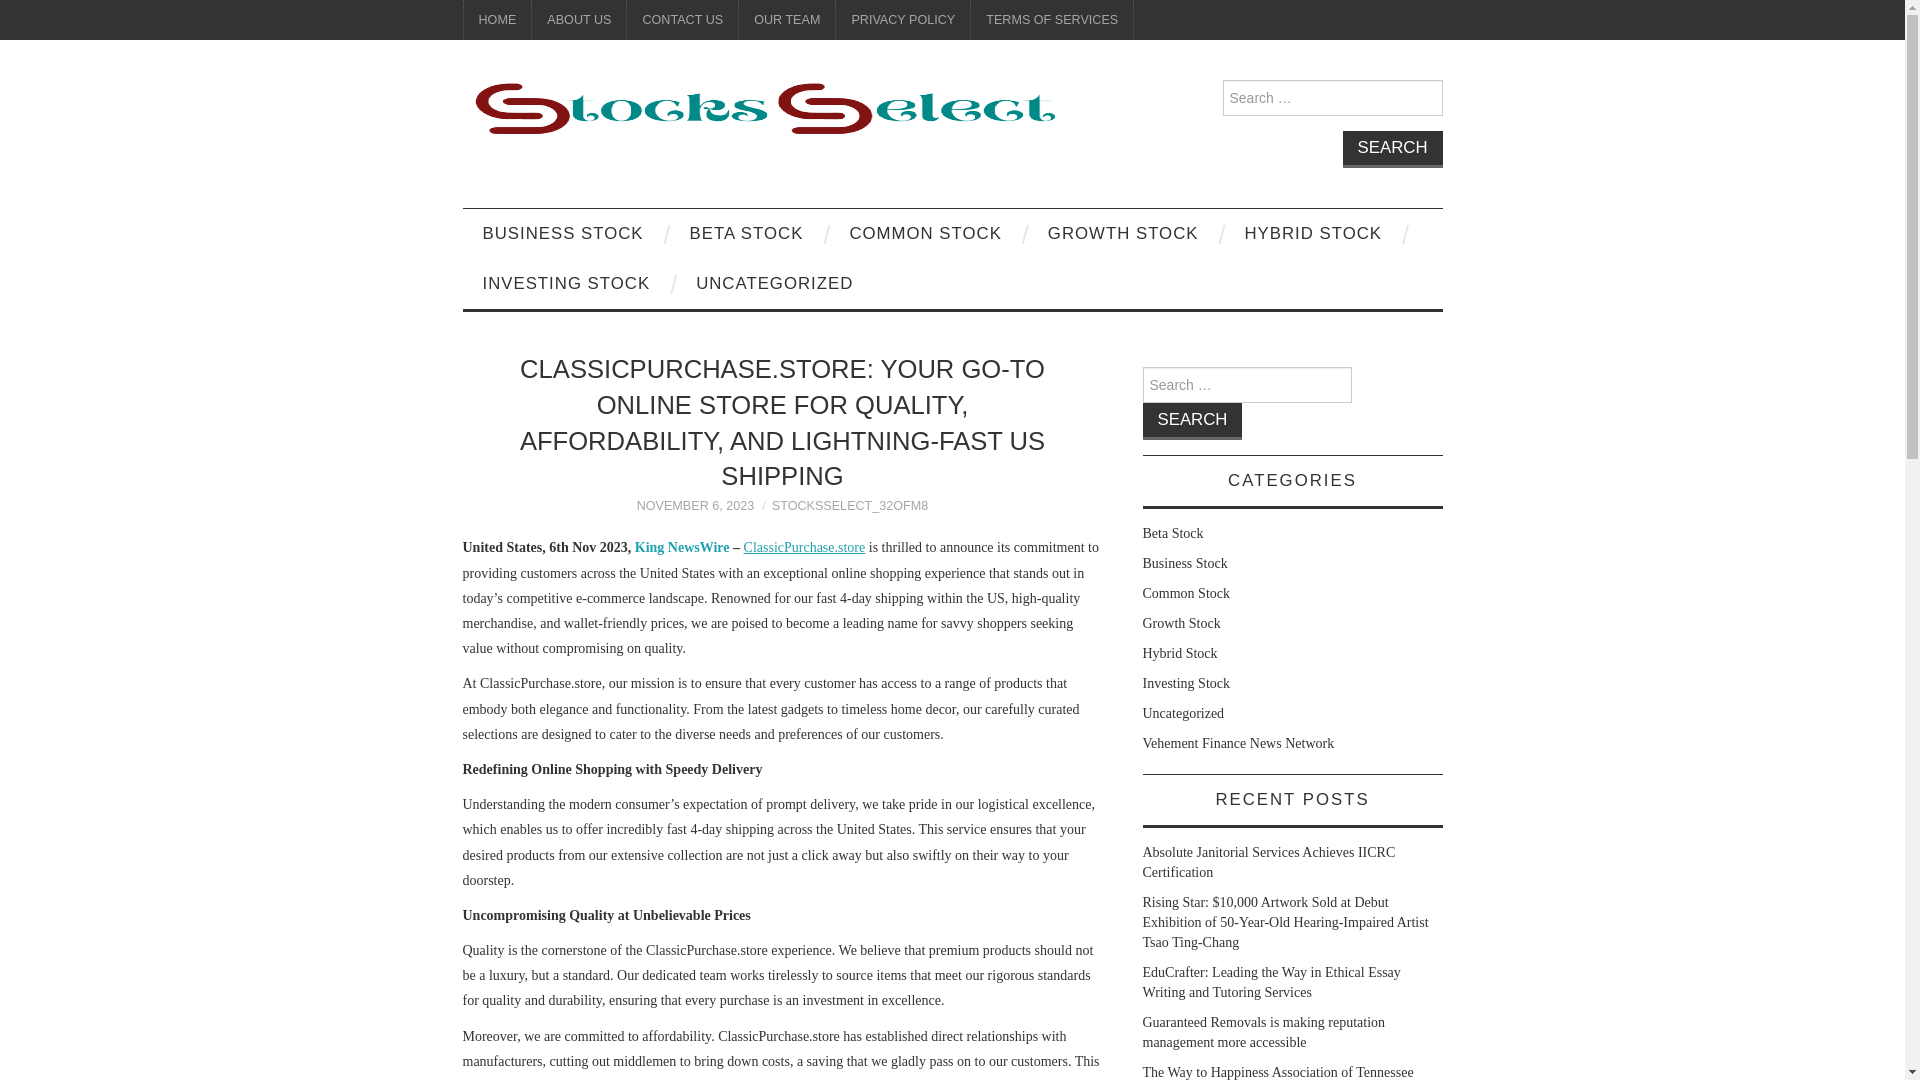  What do you see at coordinates (1180, 652) in the screenshot?
I see `Hybrid Stock` at bounding box center [1180, 652].